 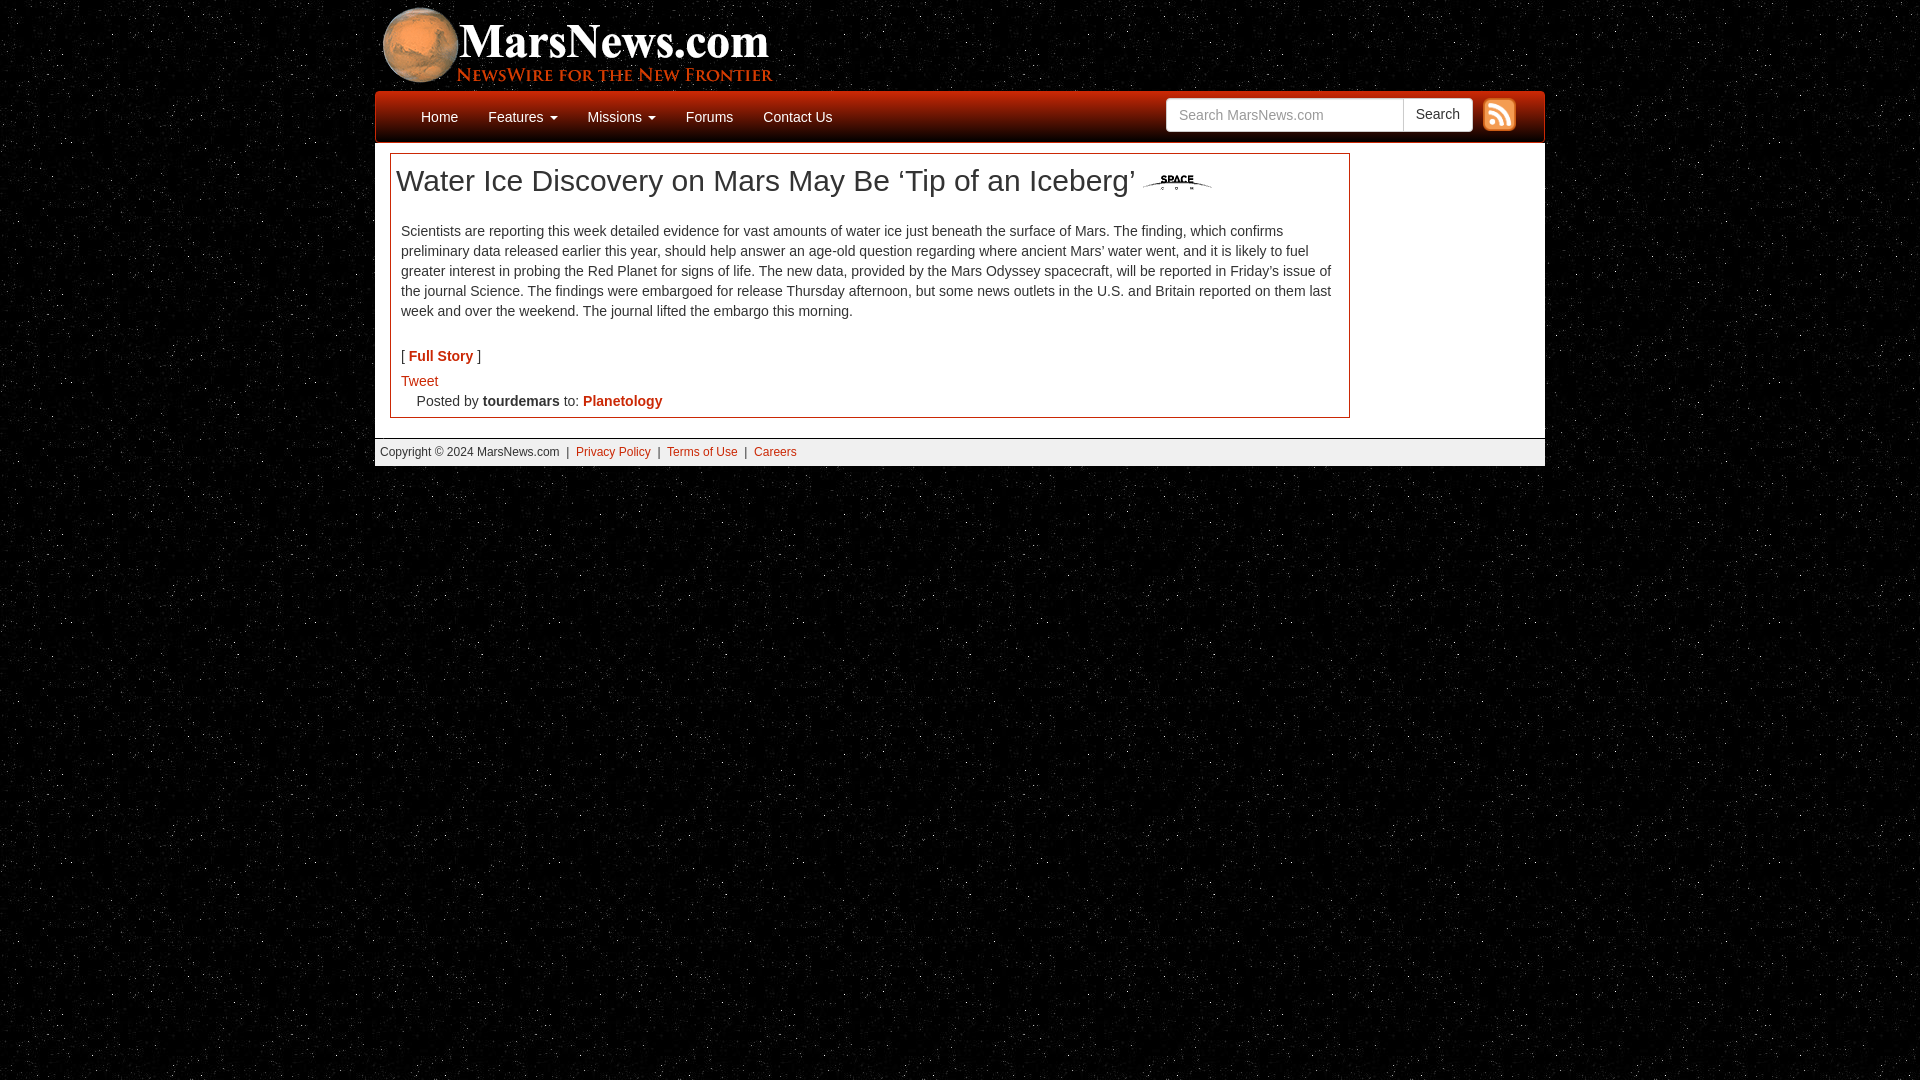 I want to click on Terms of Use, so click(x=702, y=452).